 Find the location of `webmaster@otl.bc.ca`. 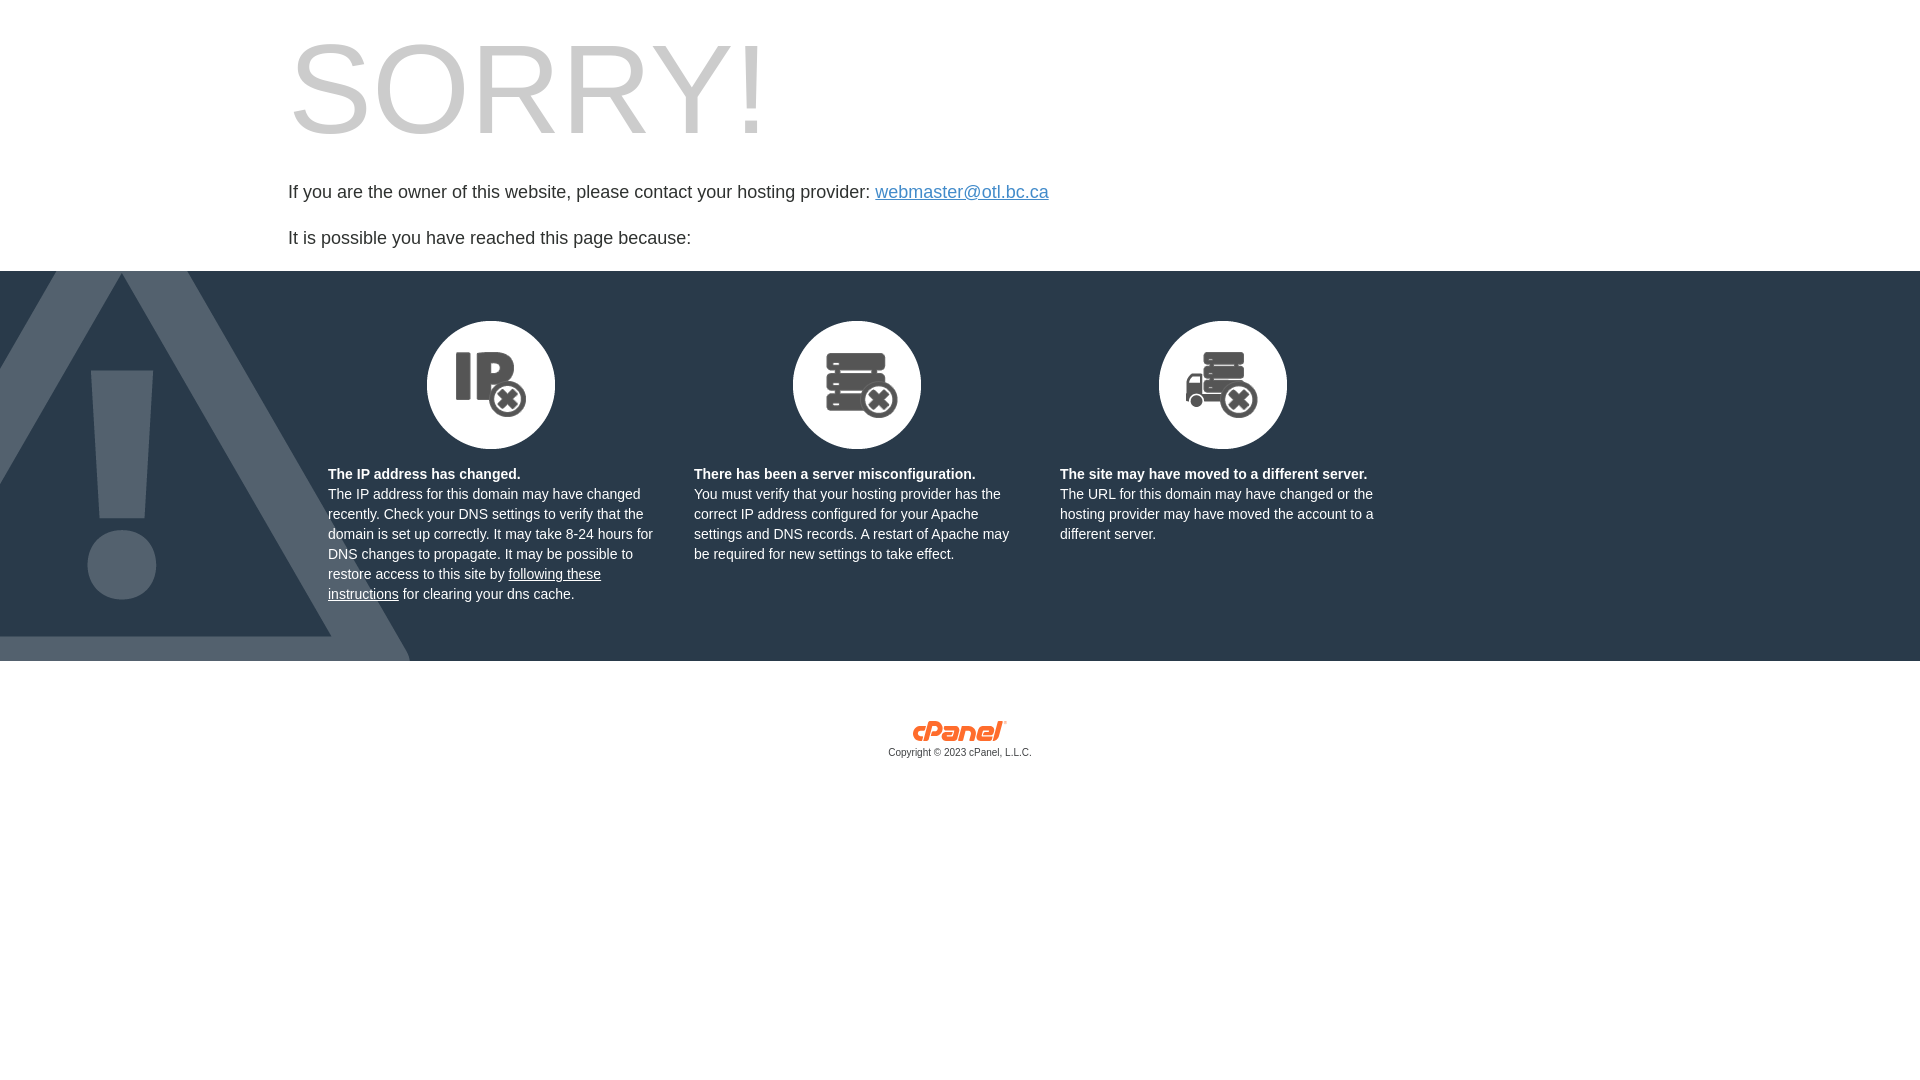

webmaster@otl.bc.ca is located at coordinates (962, 192).